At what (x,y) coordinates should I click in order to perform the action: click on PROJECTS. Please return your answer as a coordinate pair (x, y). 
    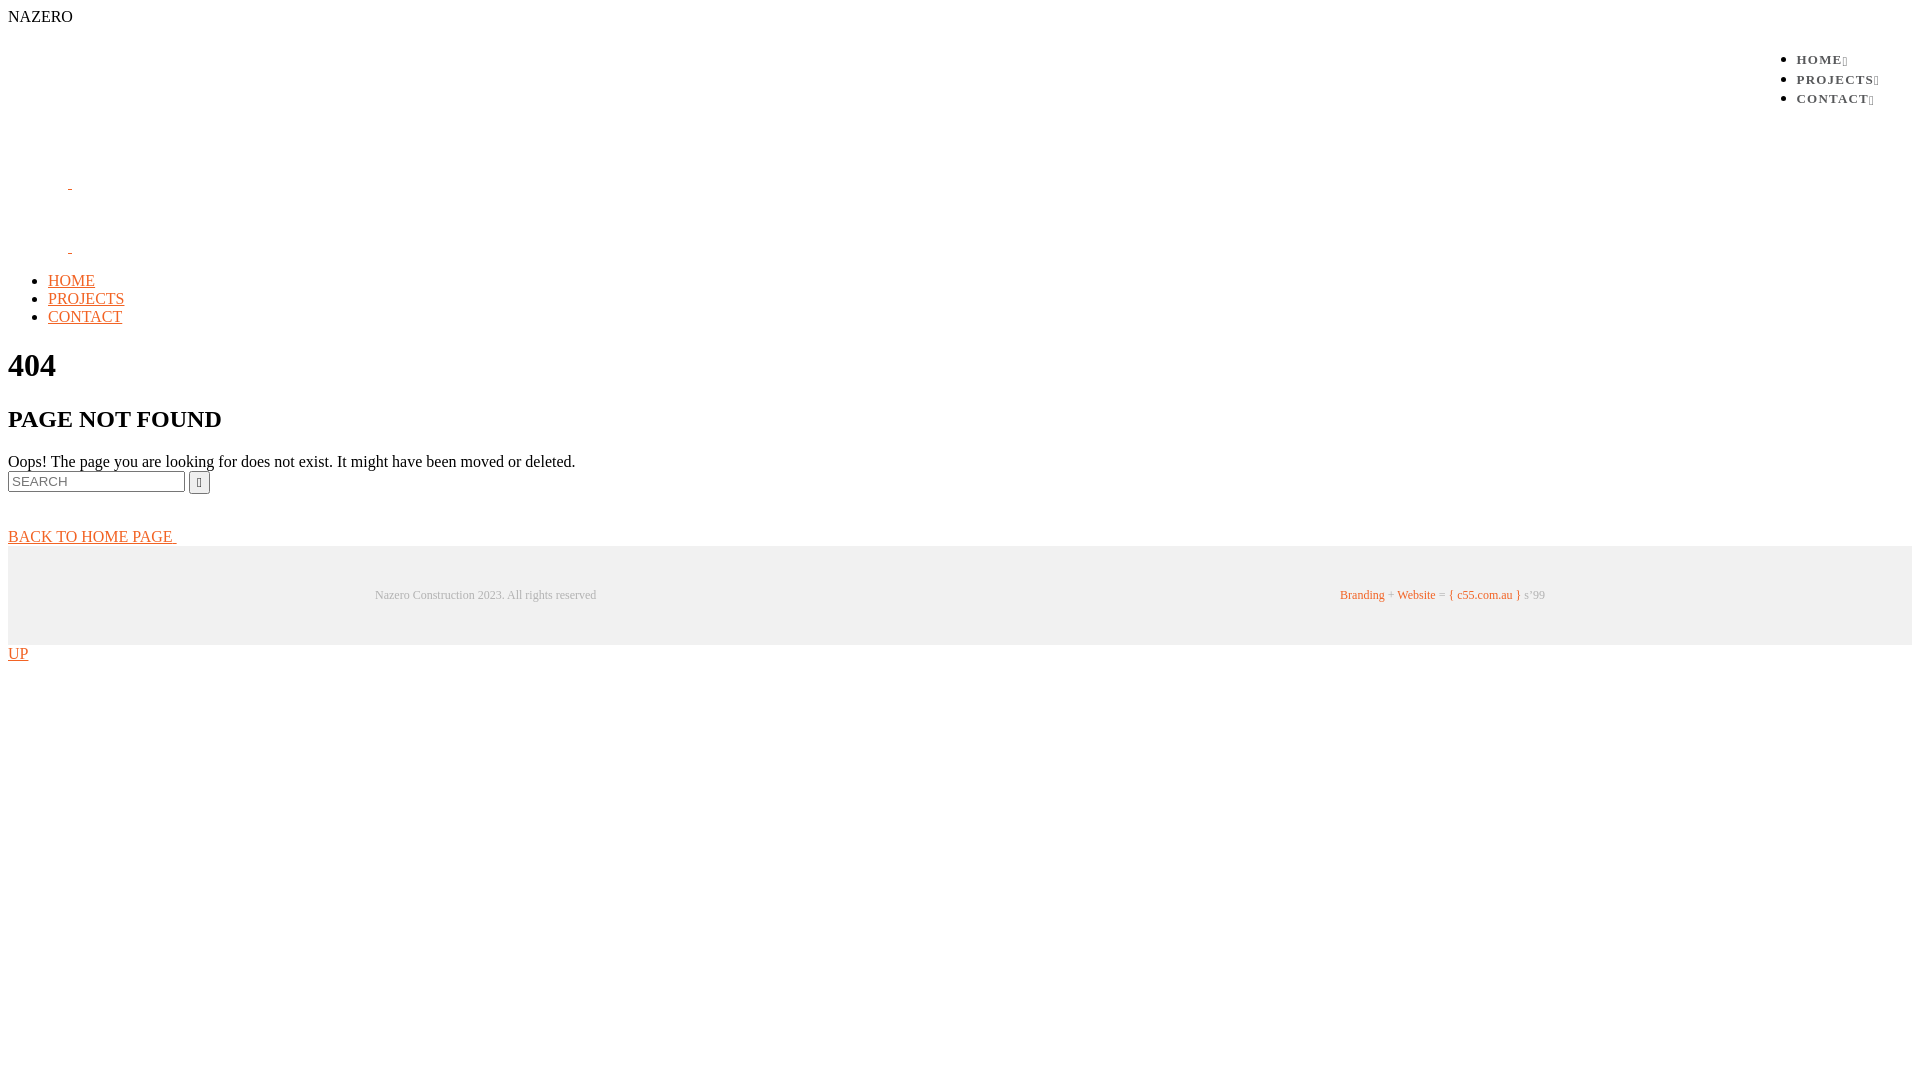
    Looking at the image, I should click on (1838, 80).